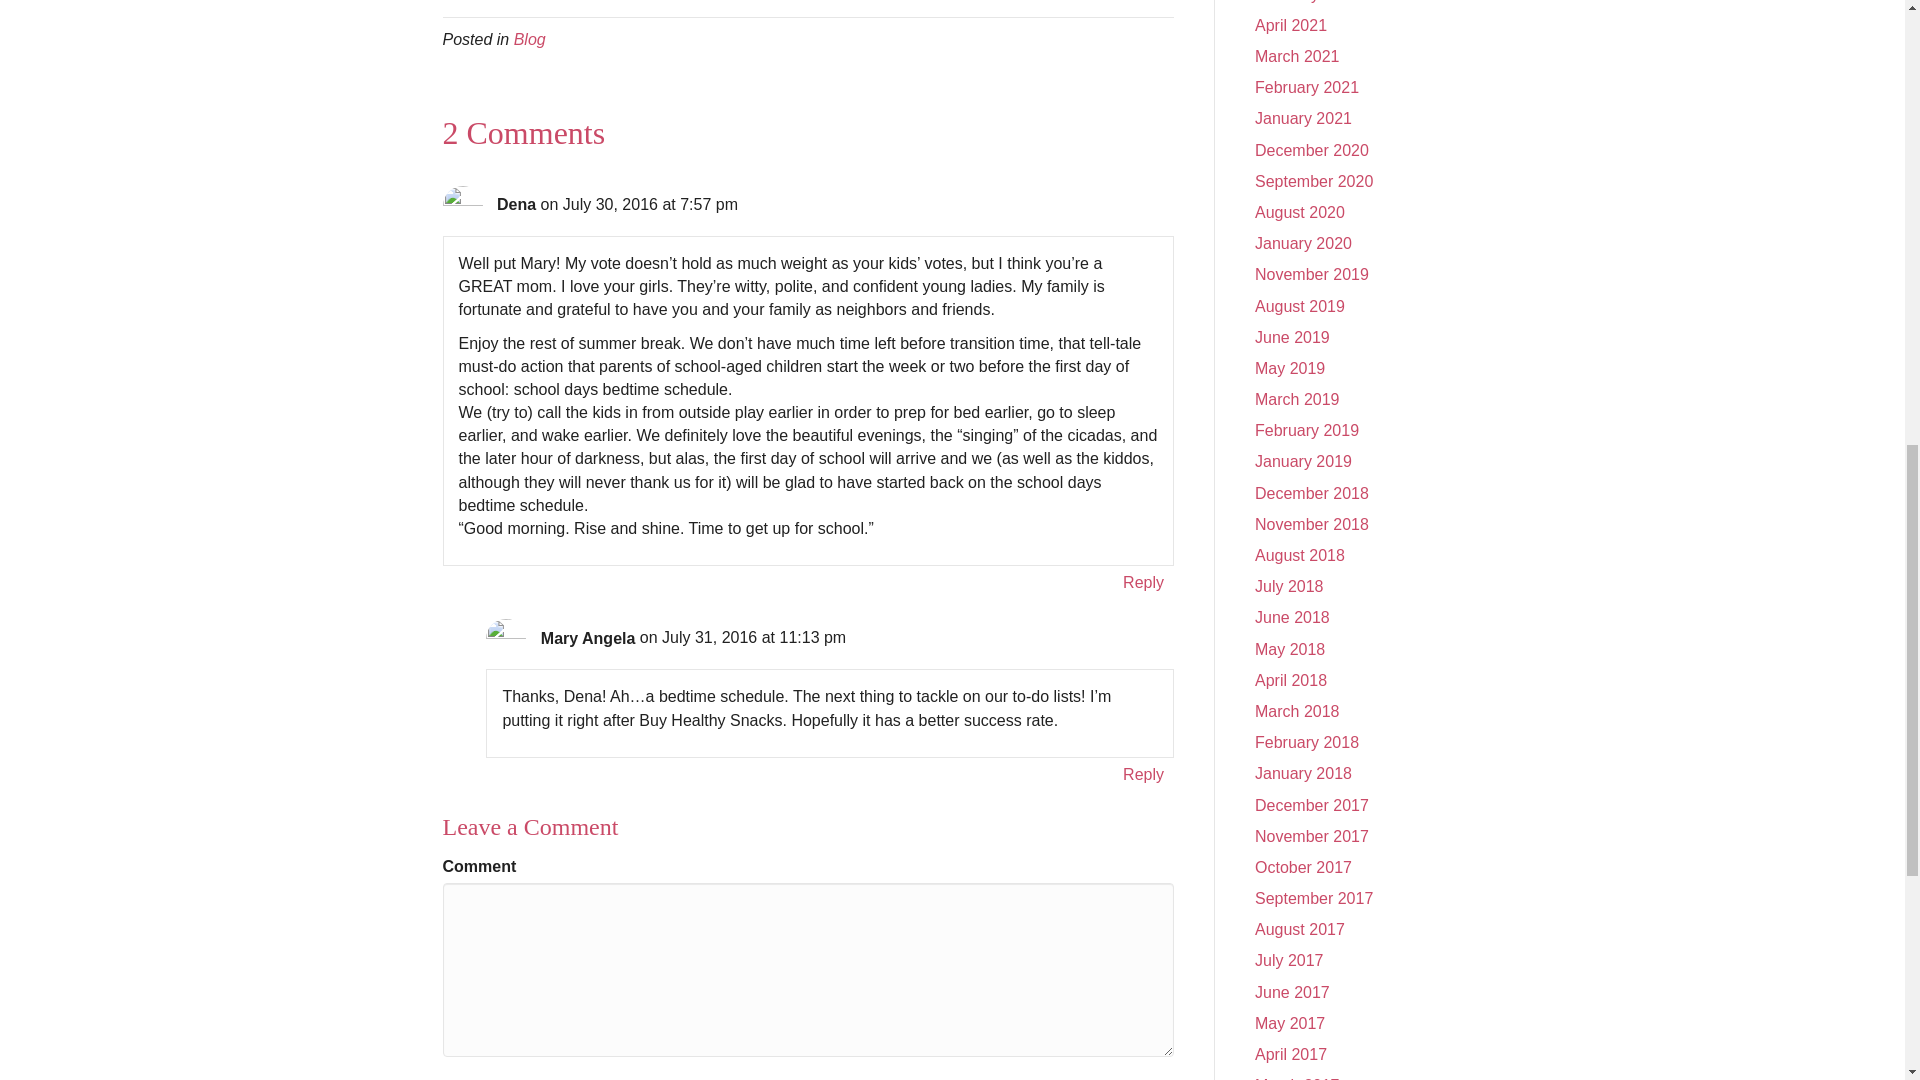 This screenshot has width=1920, height=1080. I want to click on Reply, so click(1143, 774).